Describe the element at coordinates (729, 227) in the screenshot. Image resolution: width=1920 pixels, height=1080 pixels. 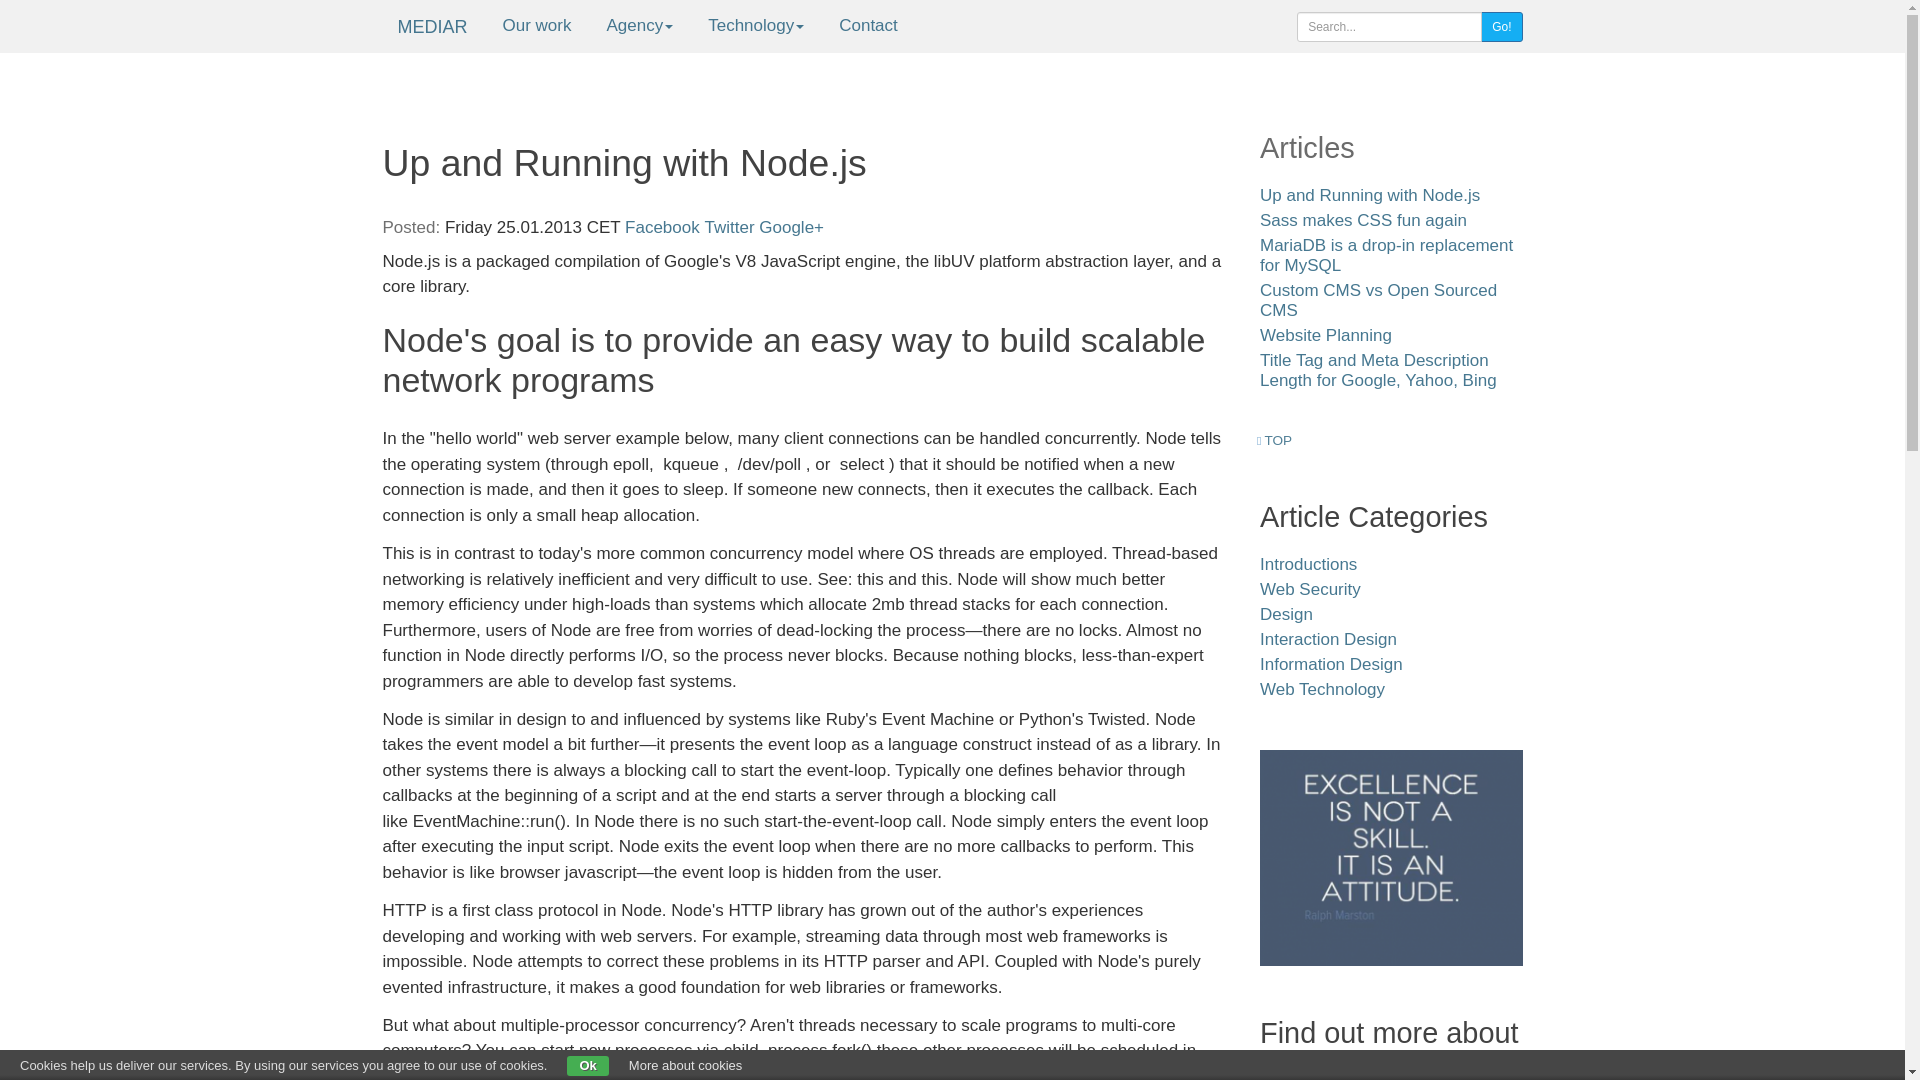
I see `Twitter` at that location.